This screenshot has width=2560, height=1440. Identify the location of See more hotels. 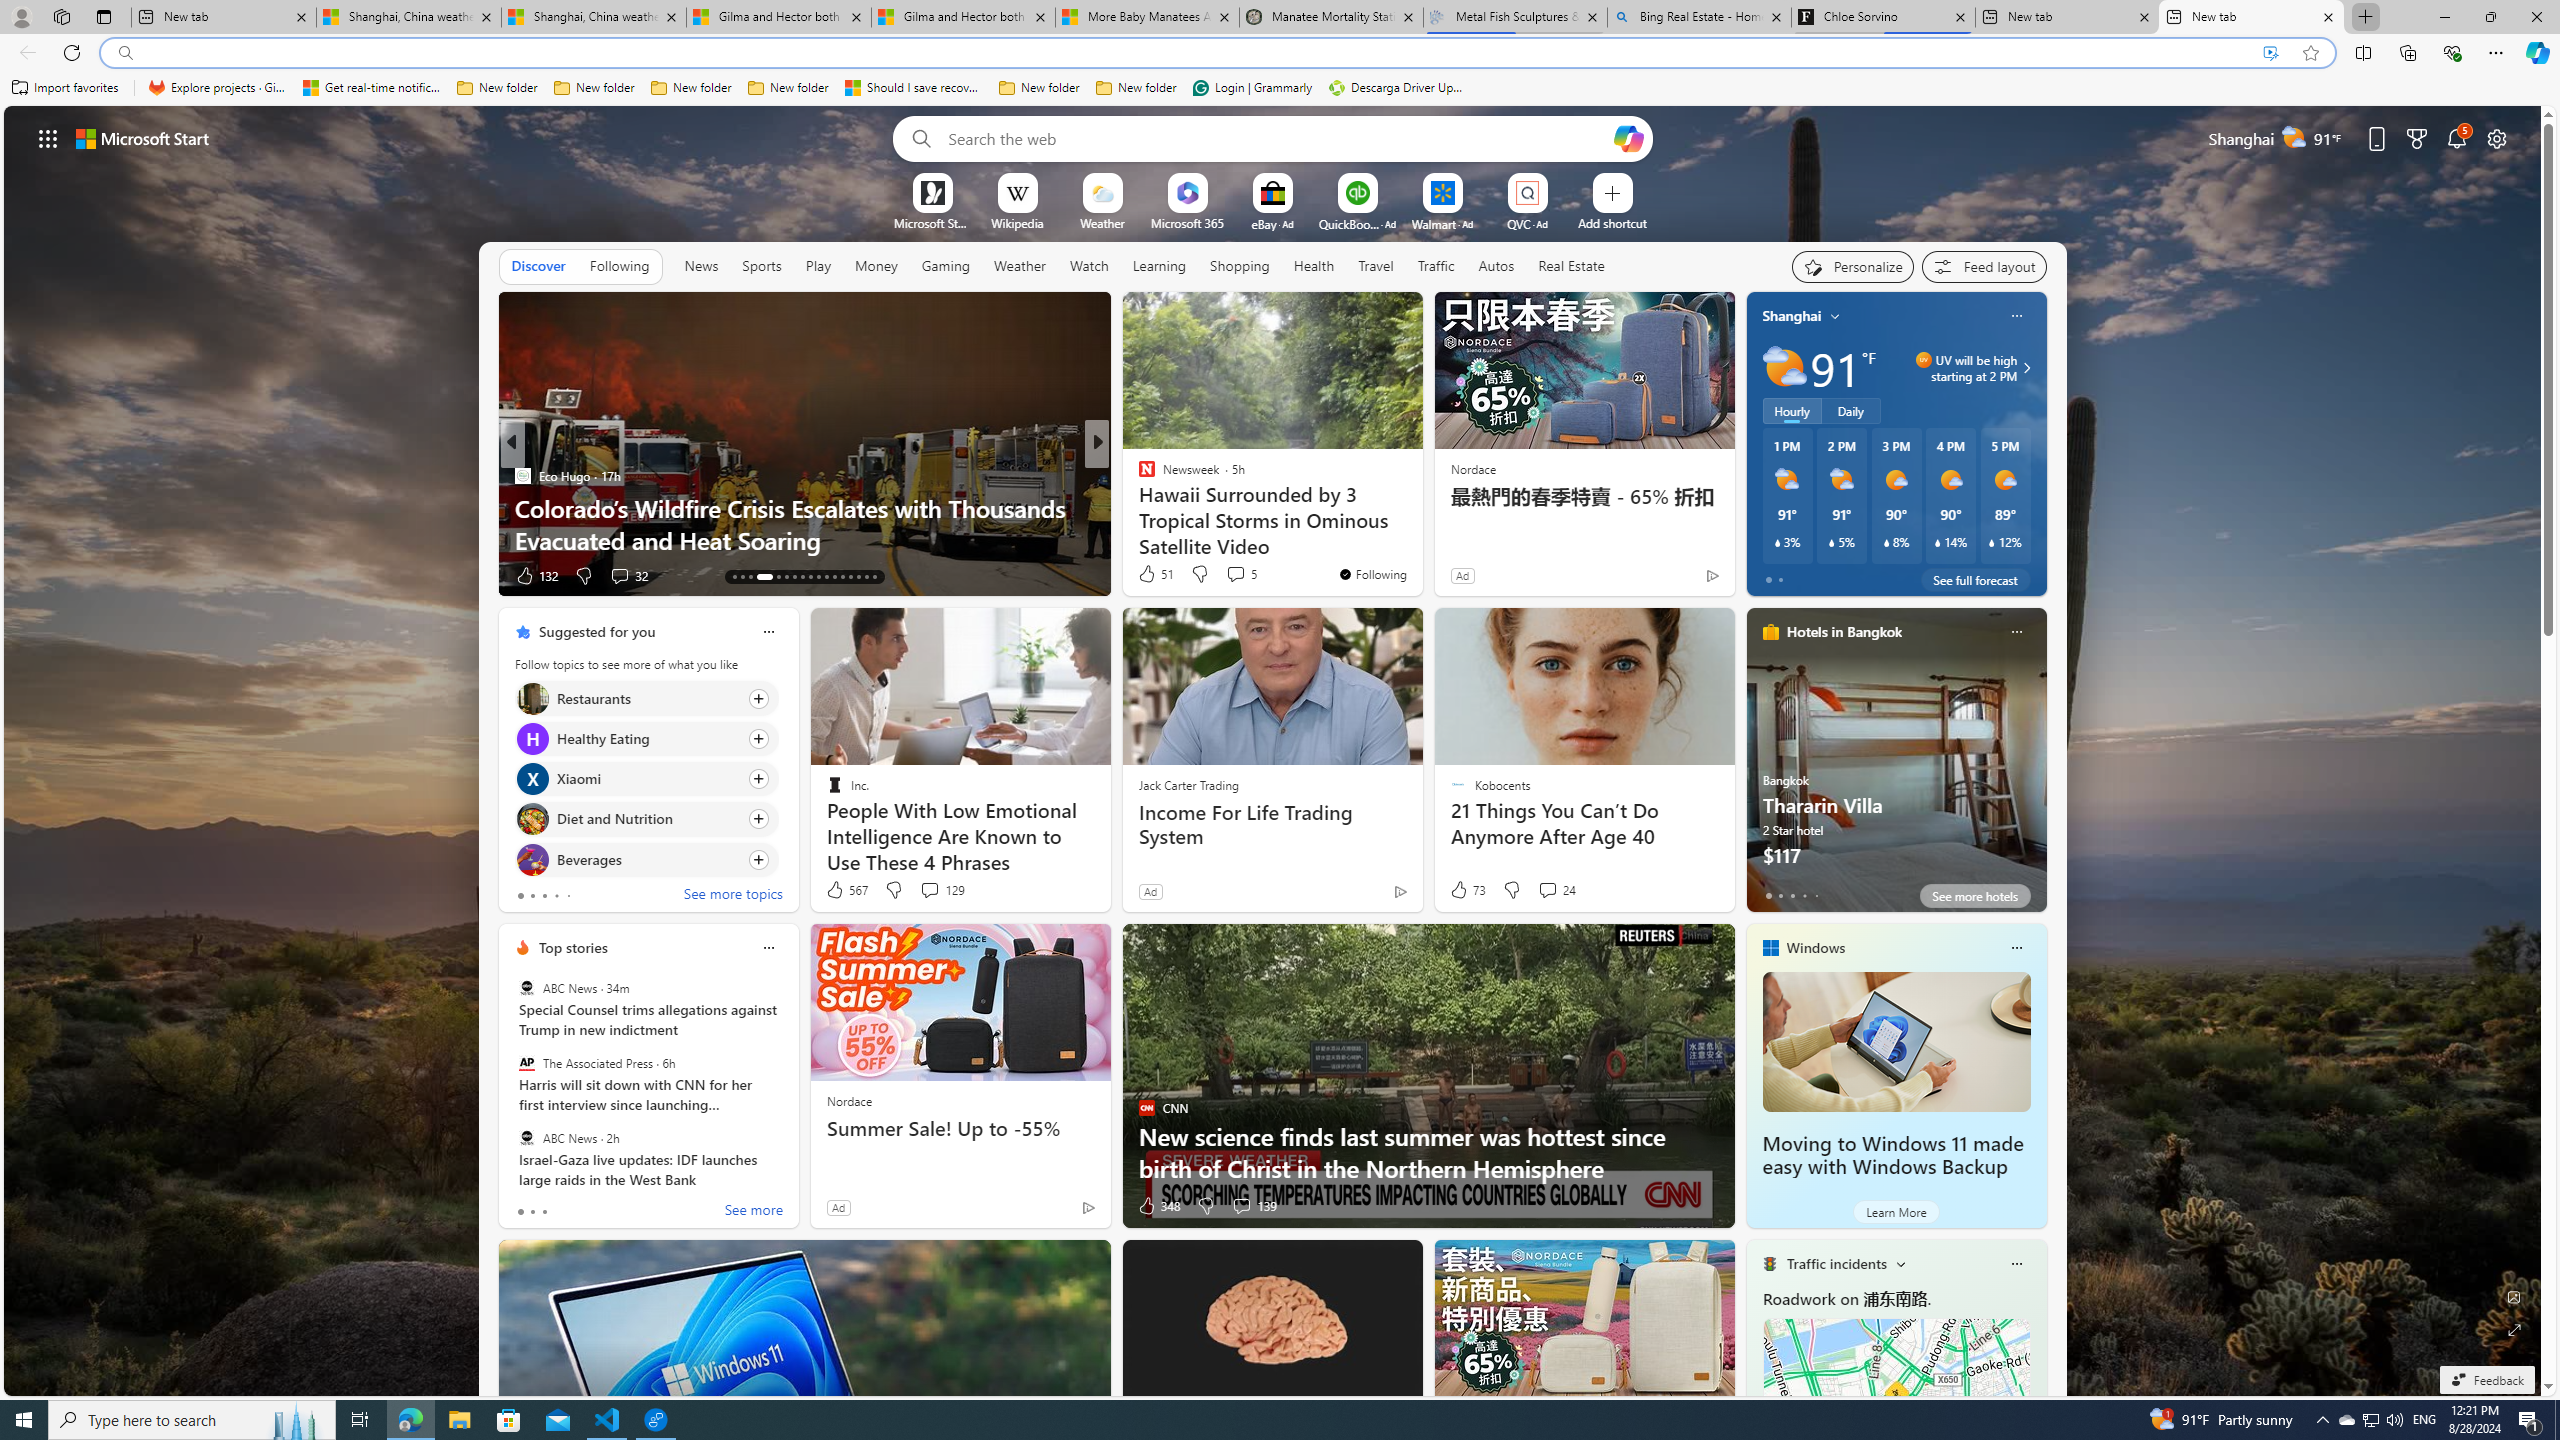
(1975, 896).